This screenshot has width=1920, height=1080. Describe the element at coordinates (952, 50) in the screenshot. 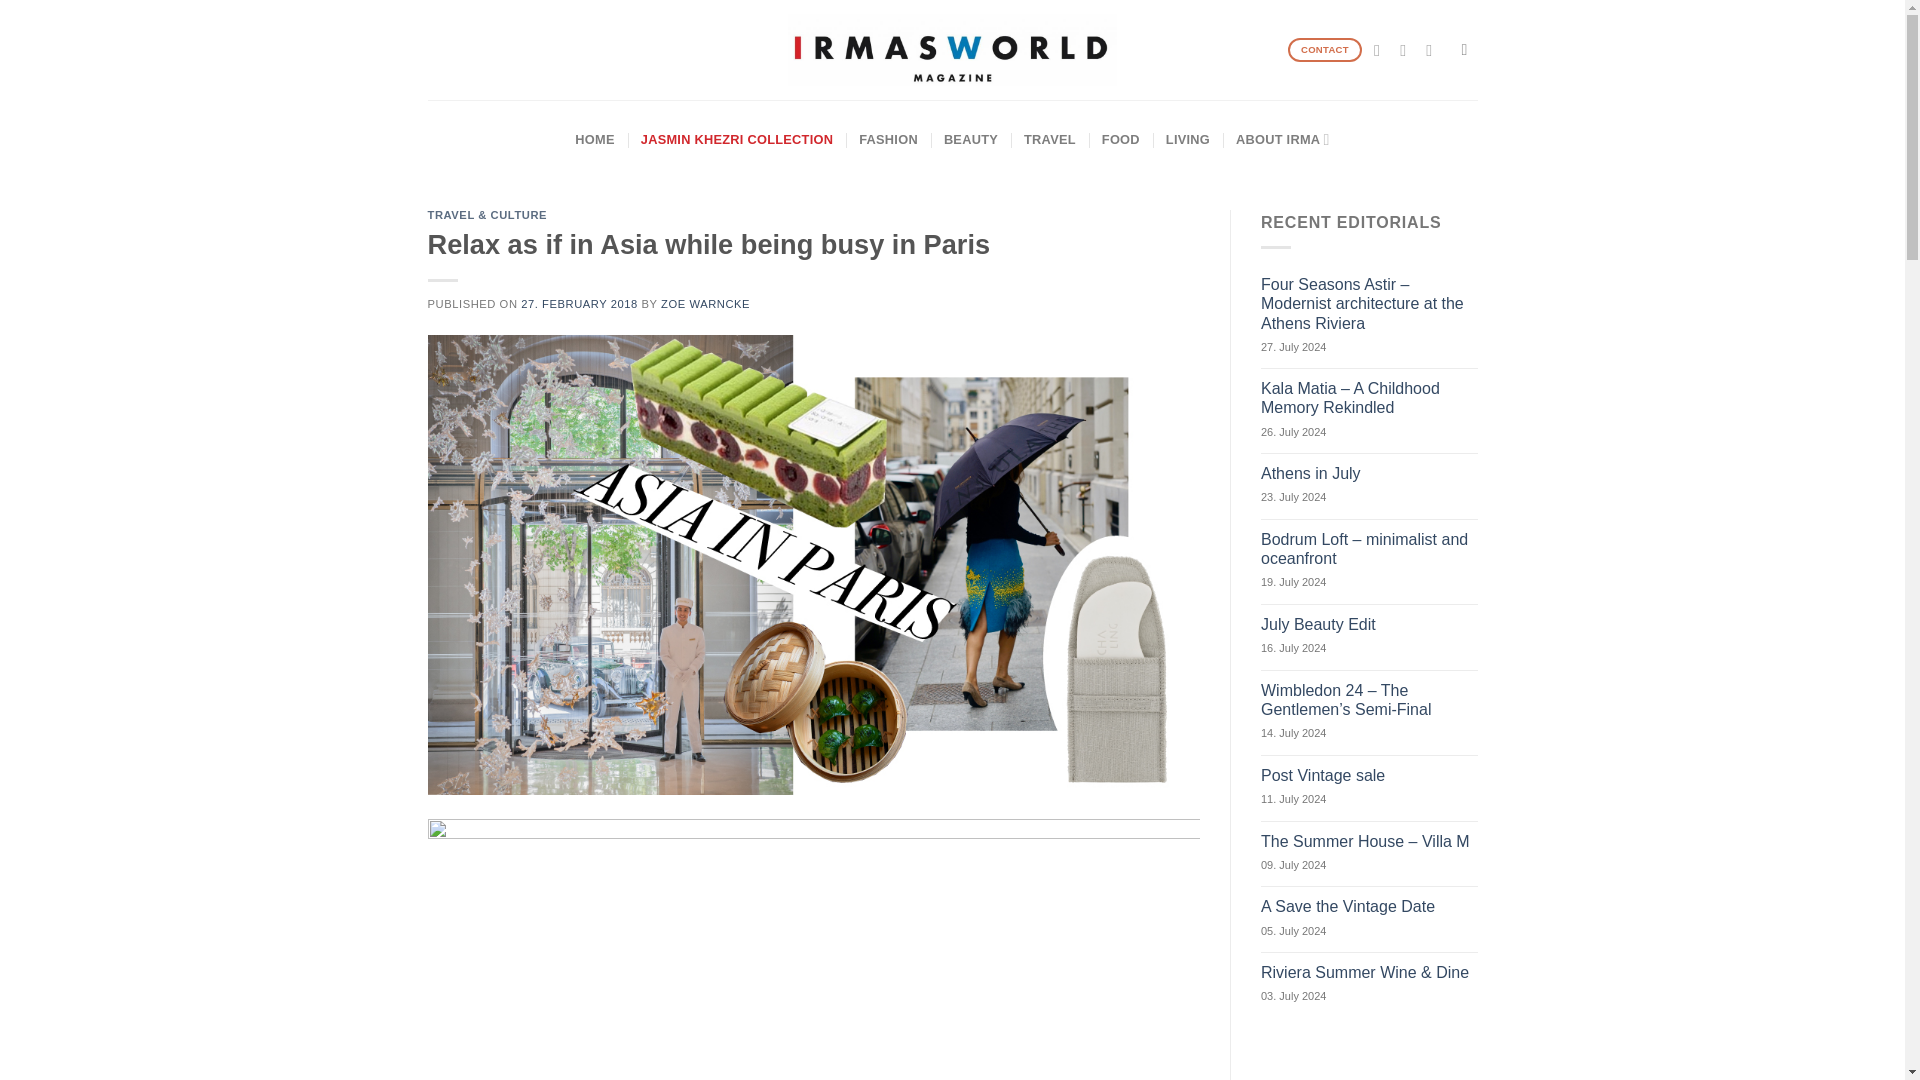

I see `Irmas World - by Jasmin Khezri` at that location.